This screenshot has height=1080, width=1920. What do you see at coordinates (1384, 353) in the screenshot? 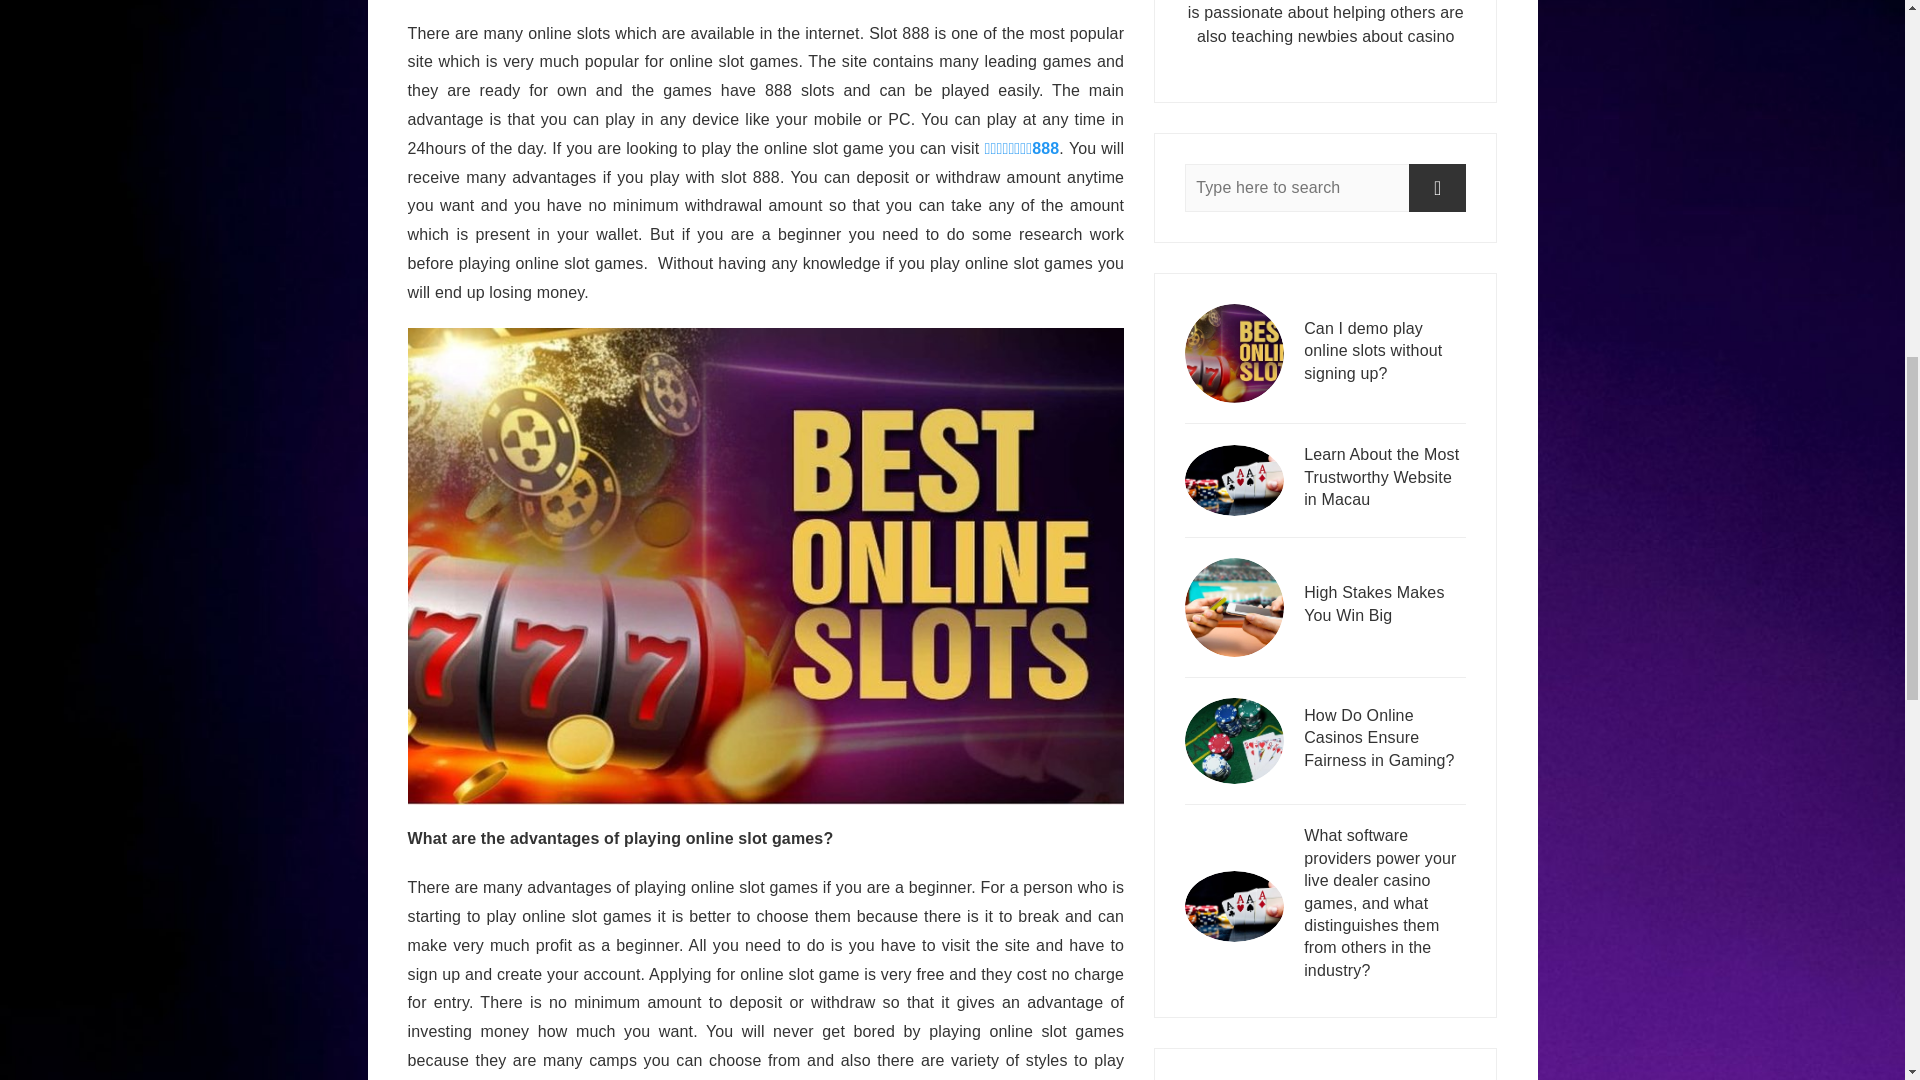
I see `Can I demo play online slots without signing up?` at bounding box center [1384, 353].